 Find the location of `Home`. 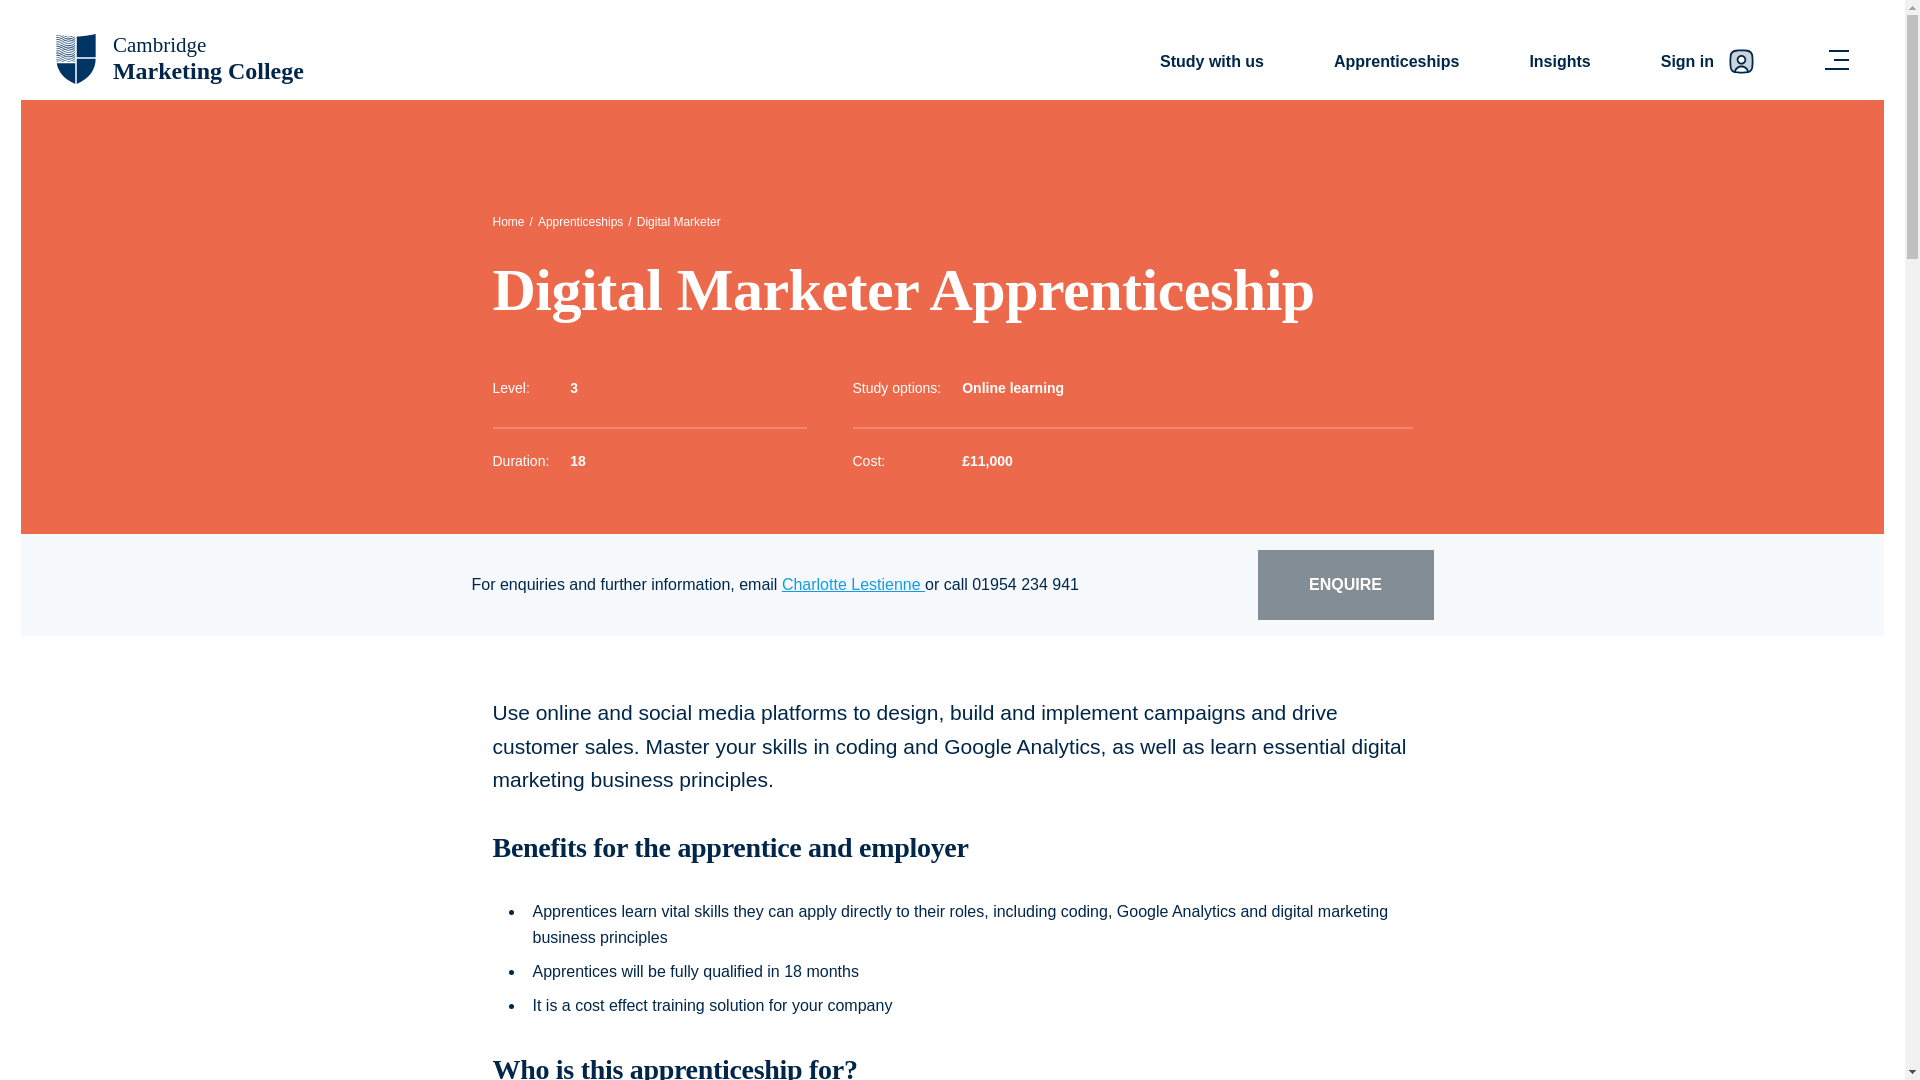

Home is located at coordinates (508, 221).